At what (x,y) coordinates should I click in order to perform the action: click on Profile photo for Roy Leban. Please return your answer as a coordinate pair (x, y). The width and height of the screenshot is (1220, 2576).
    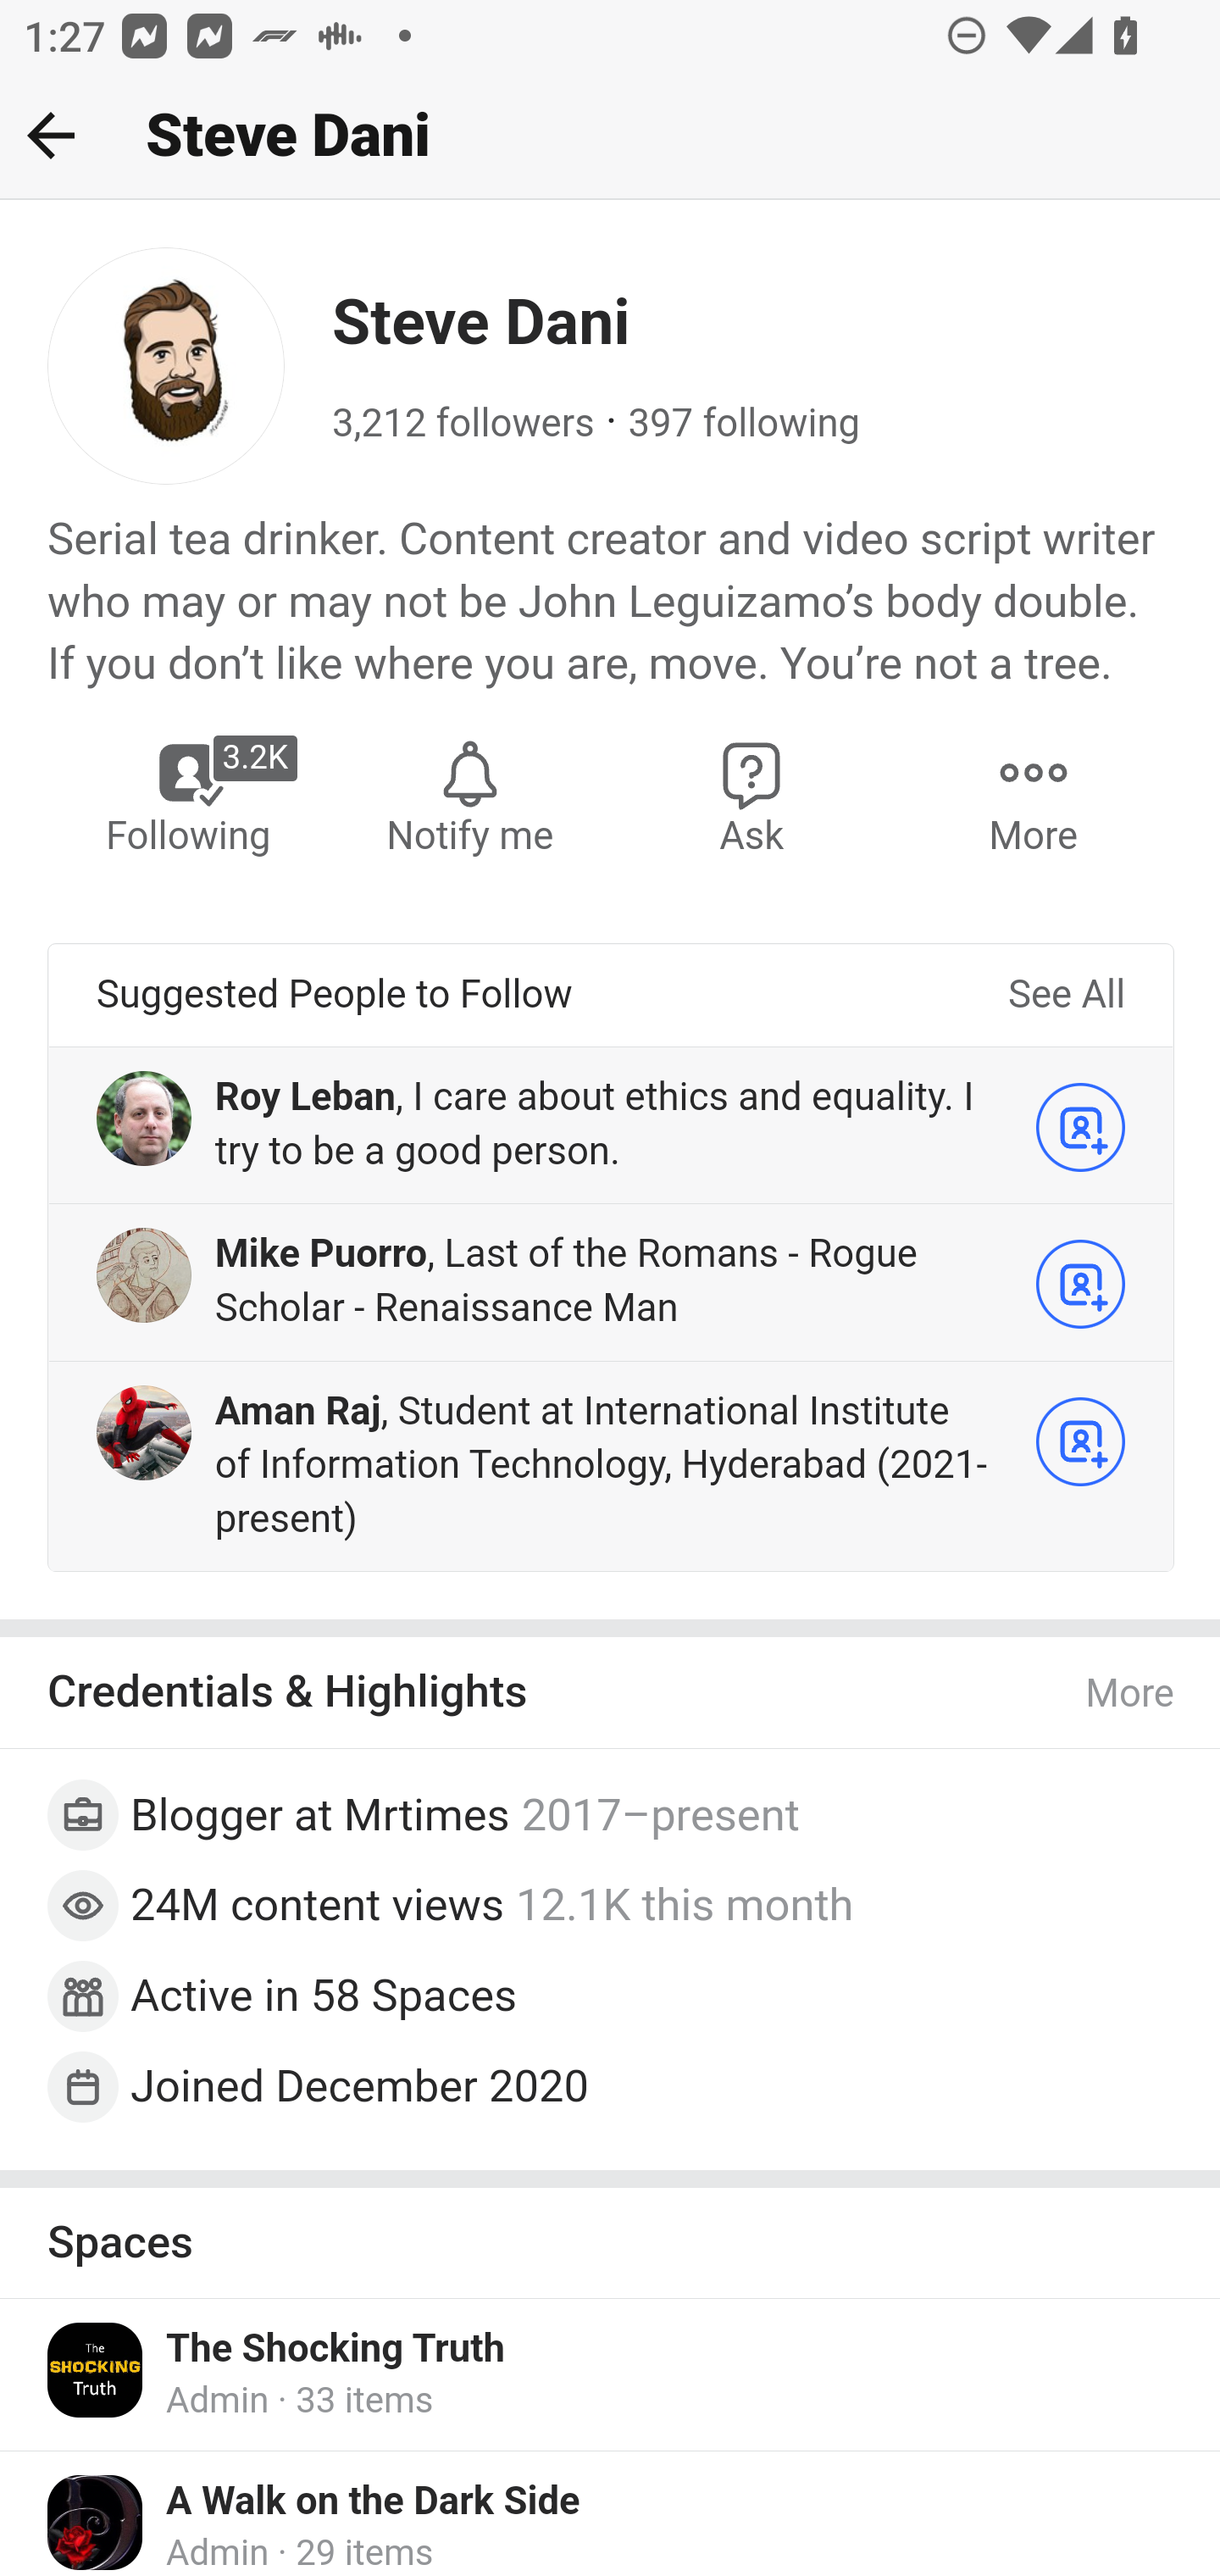
    Looking at the image, I should click on (144, 1118).